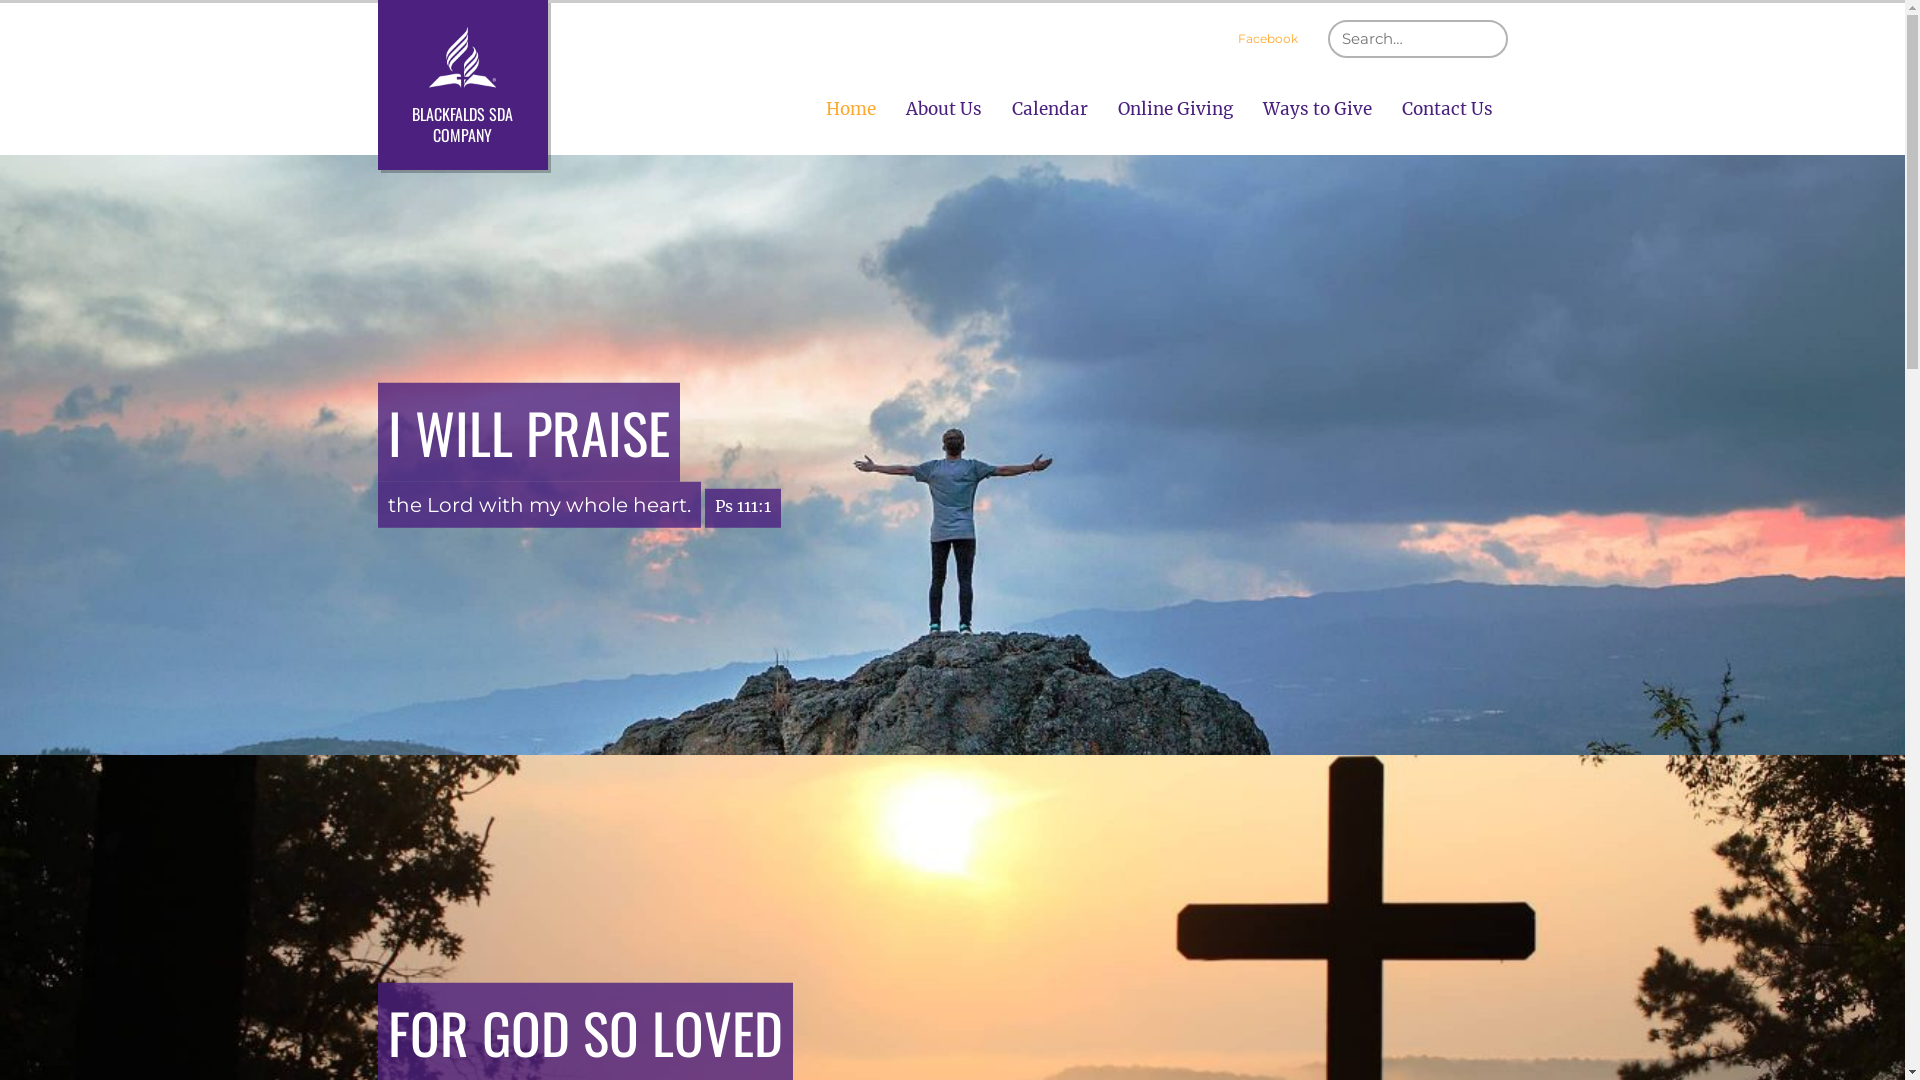 The width and height of the screenshot is (1920, 1080). I want to click on BLACKFALDS SDA COMPANY, so click(463, 85).